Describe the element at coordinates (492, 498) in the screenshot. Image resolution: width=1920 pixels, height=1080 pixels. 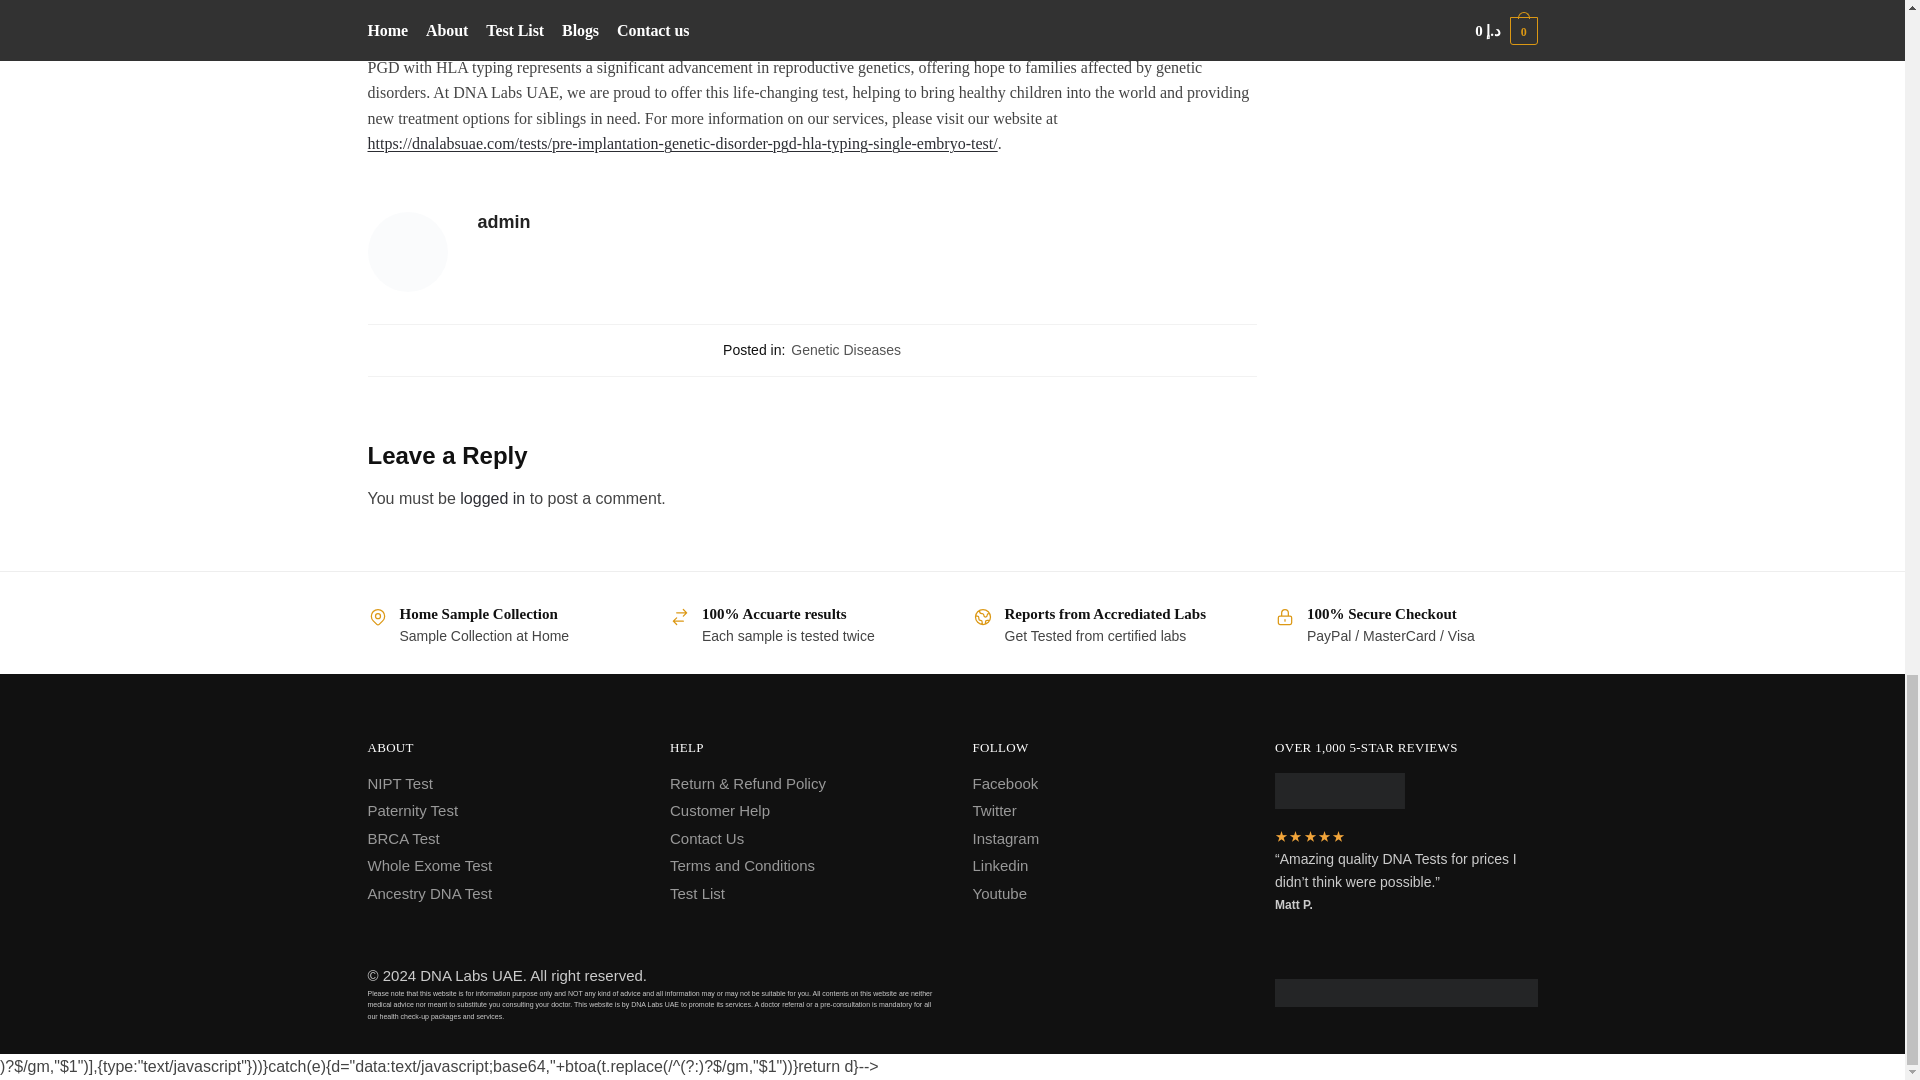
I see `logged in` at that location.